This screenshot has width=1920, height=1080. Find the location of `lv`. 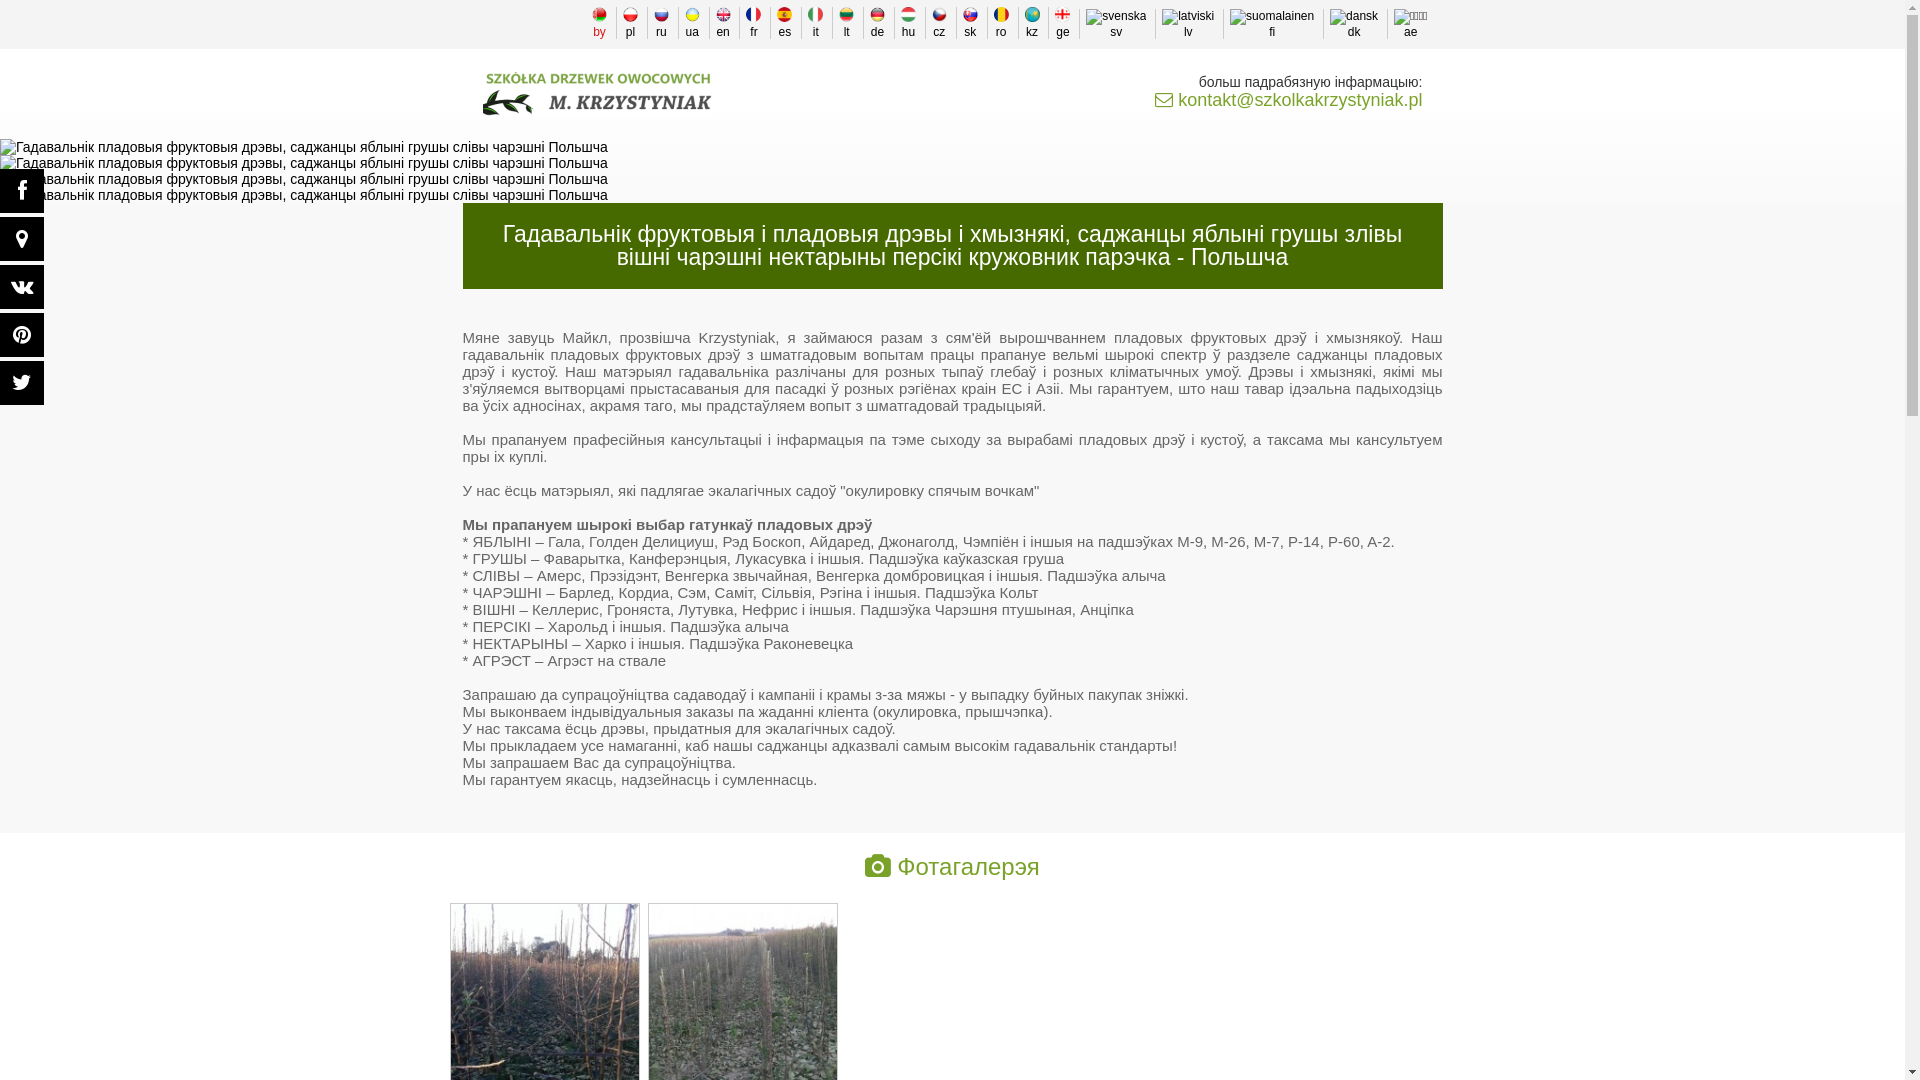

lv is located at coordinates (1188, 24).